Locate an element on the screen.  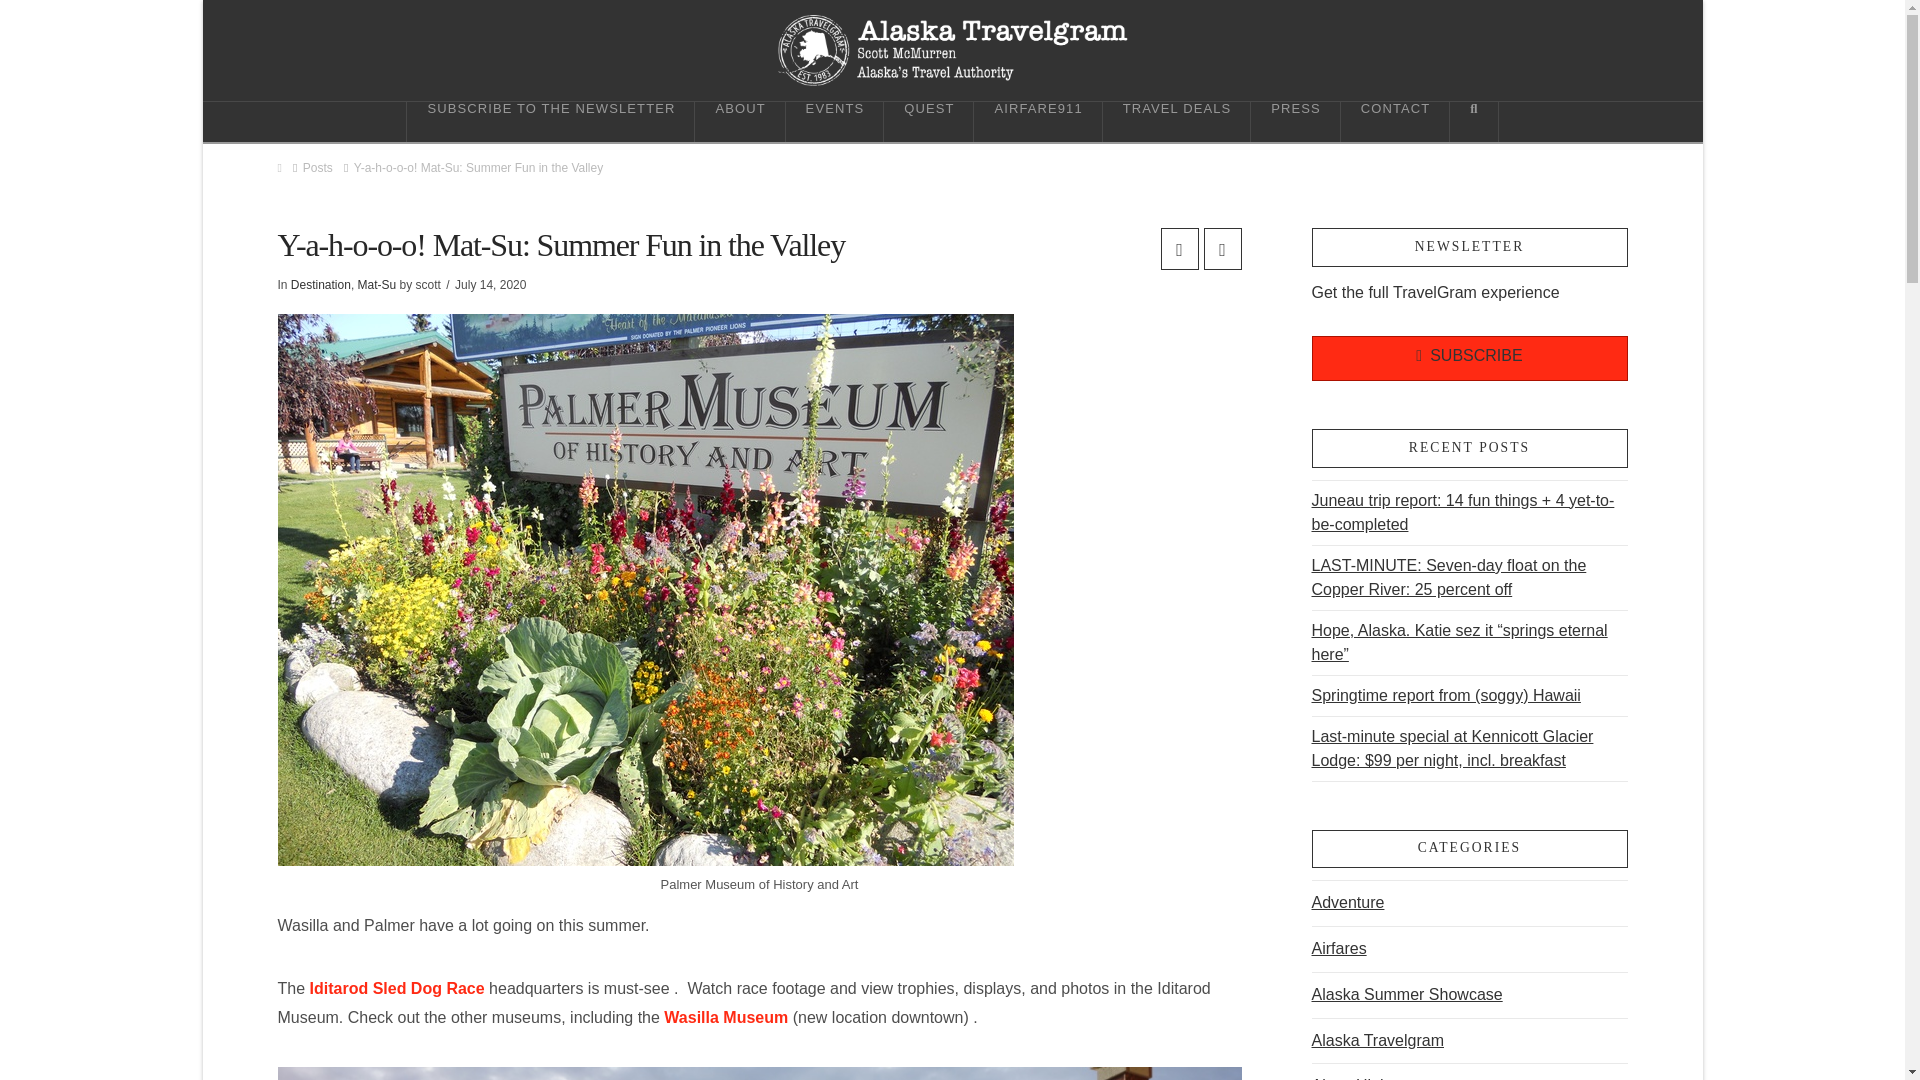
Iditarod Sled Dog Race is located at coordinates (395, 988).